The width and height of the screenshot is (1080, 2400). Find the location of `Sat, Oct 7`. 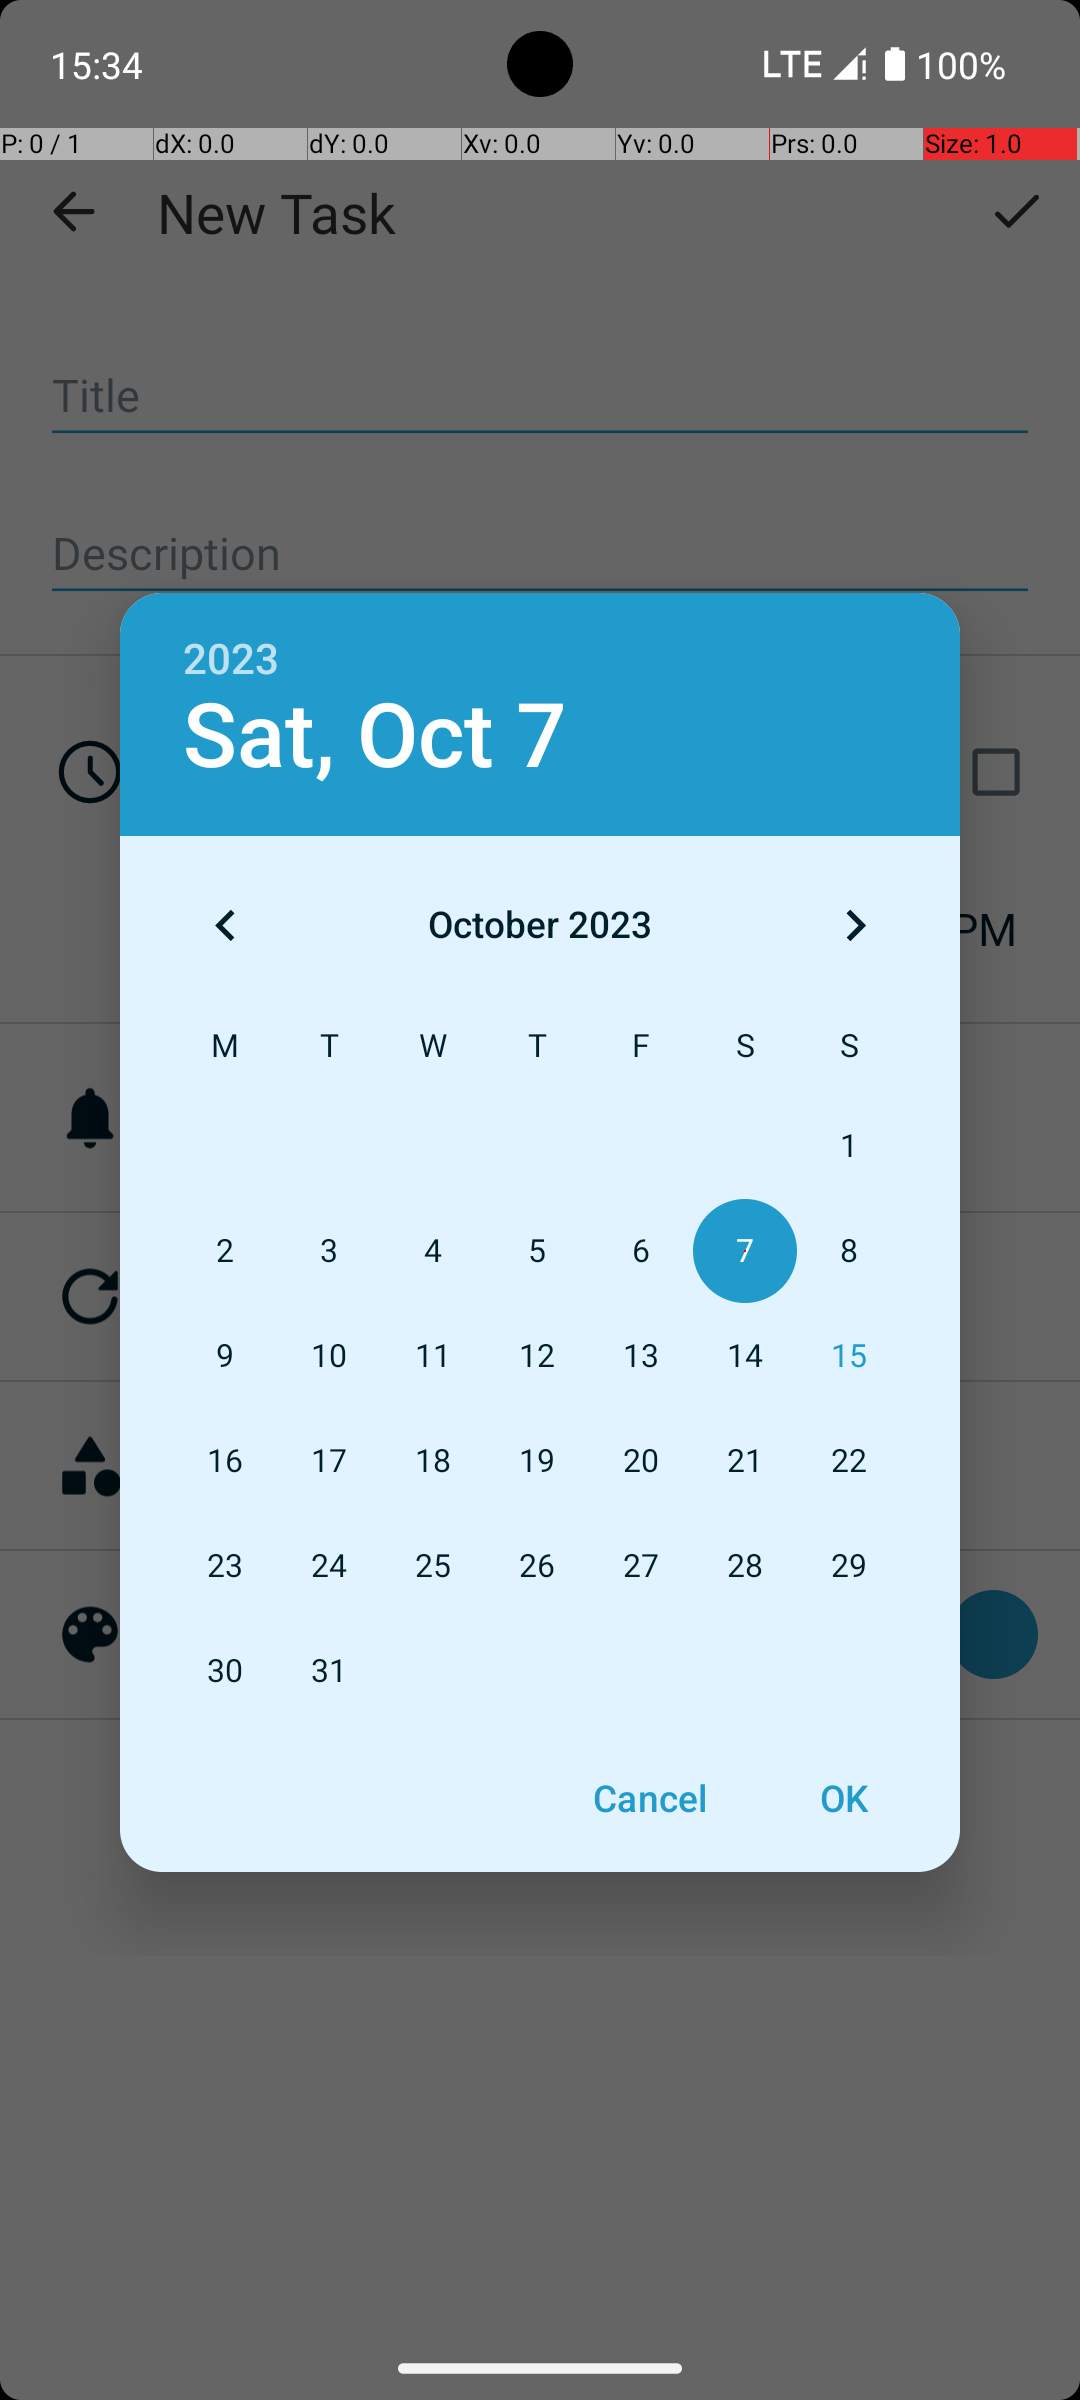

Sat, Oct 7 is located at coordinates (375, 736).